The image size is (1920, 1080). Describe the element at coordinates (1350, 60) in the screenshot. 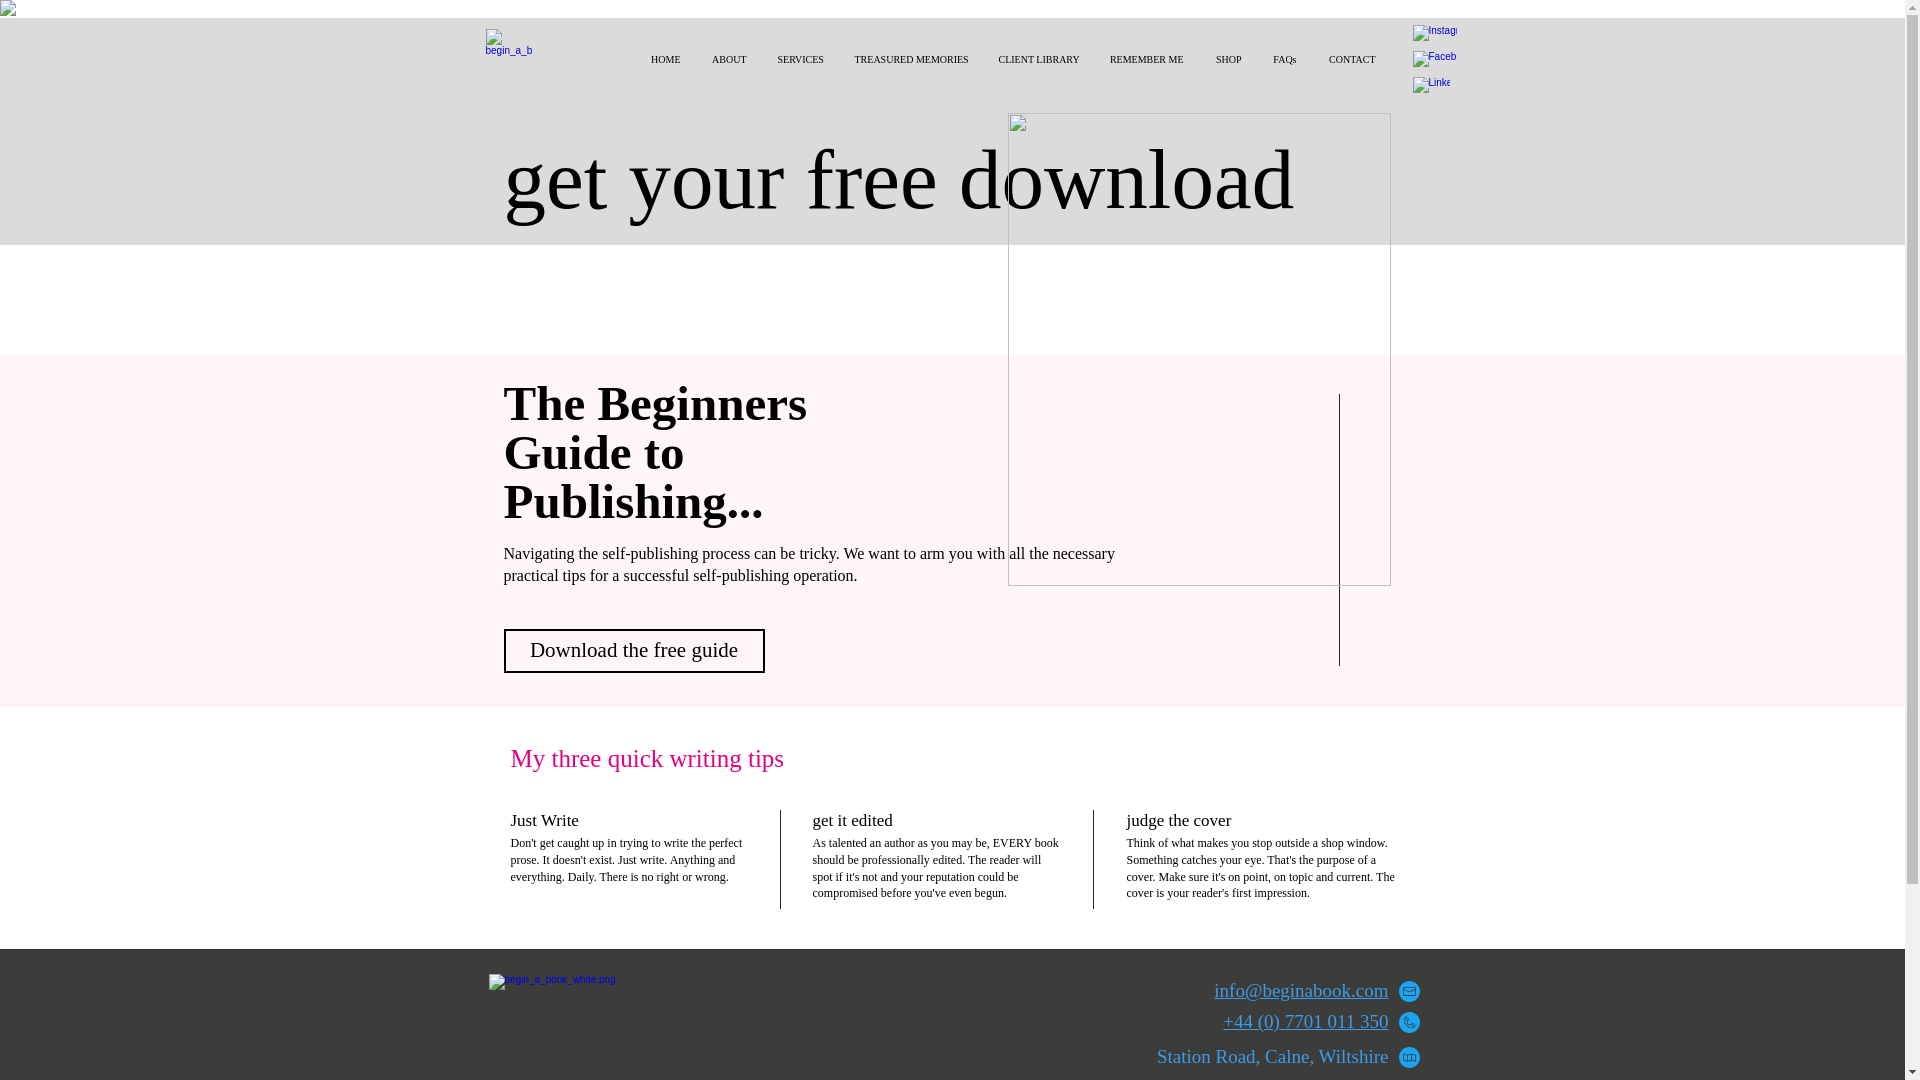

I see `CONTACT` at that location.